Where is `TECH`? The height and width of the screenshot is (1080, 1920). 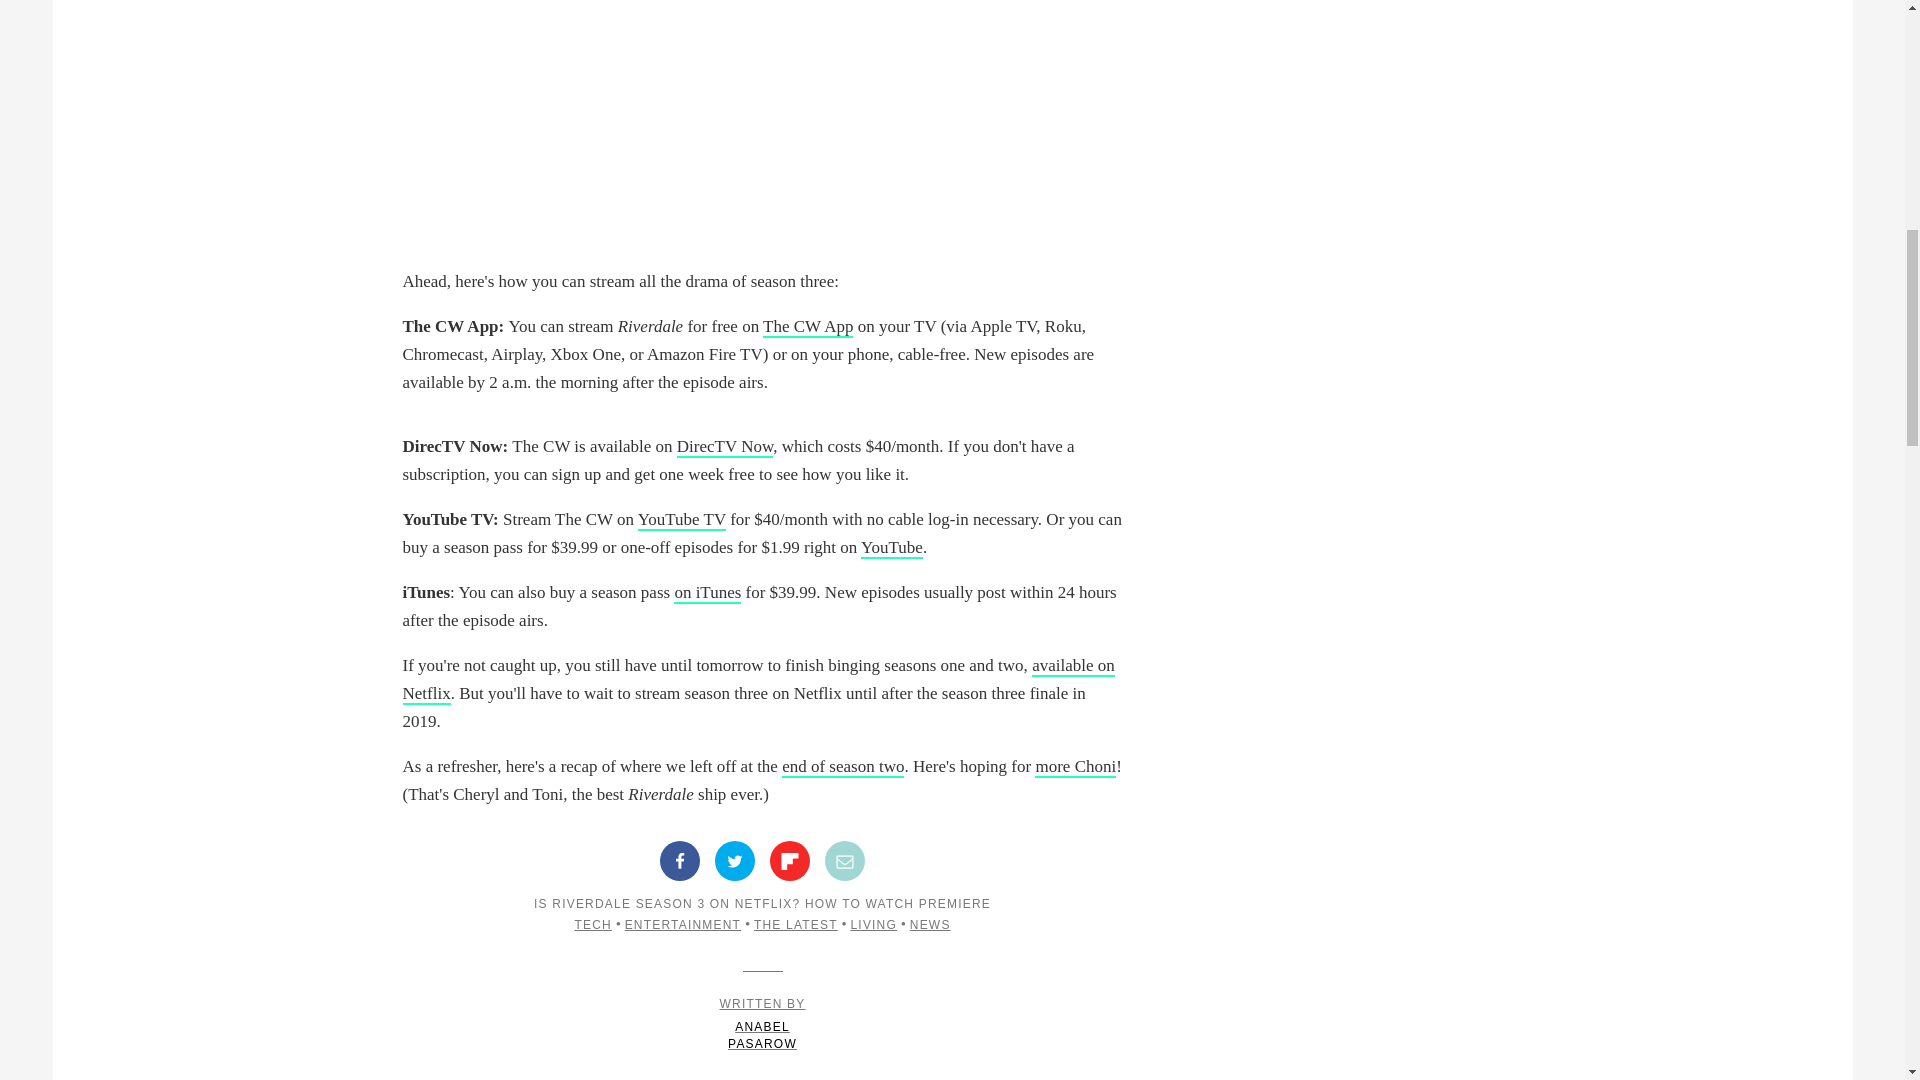 TECH is located at coordinates (592, 925).